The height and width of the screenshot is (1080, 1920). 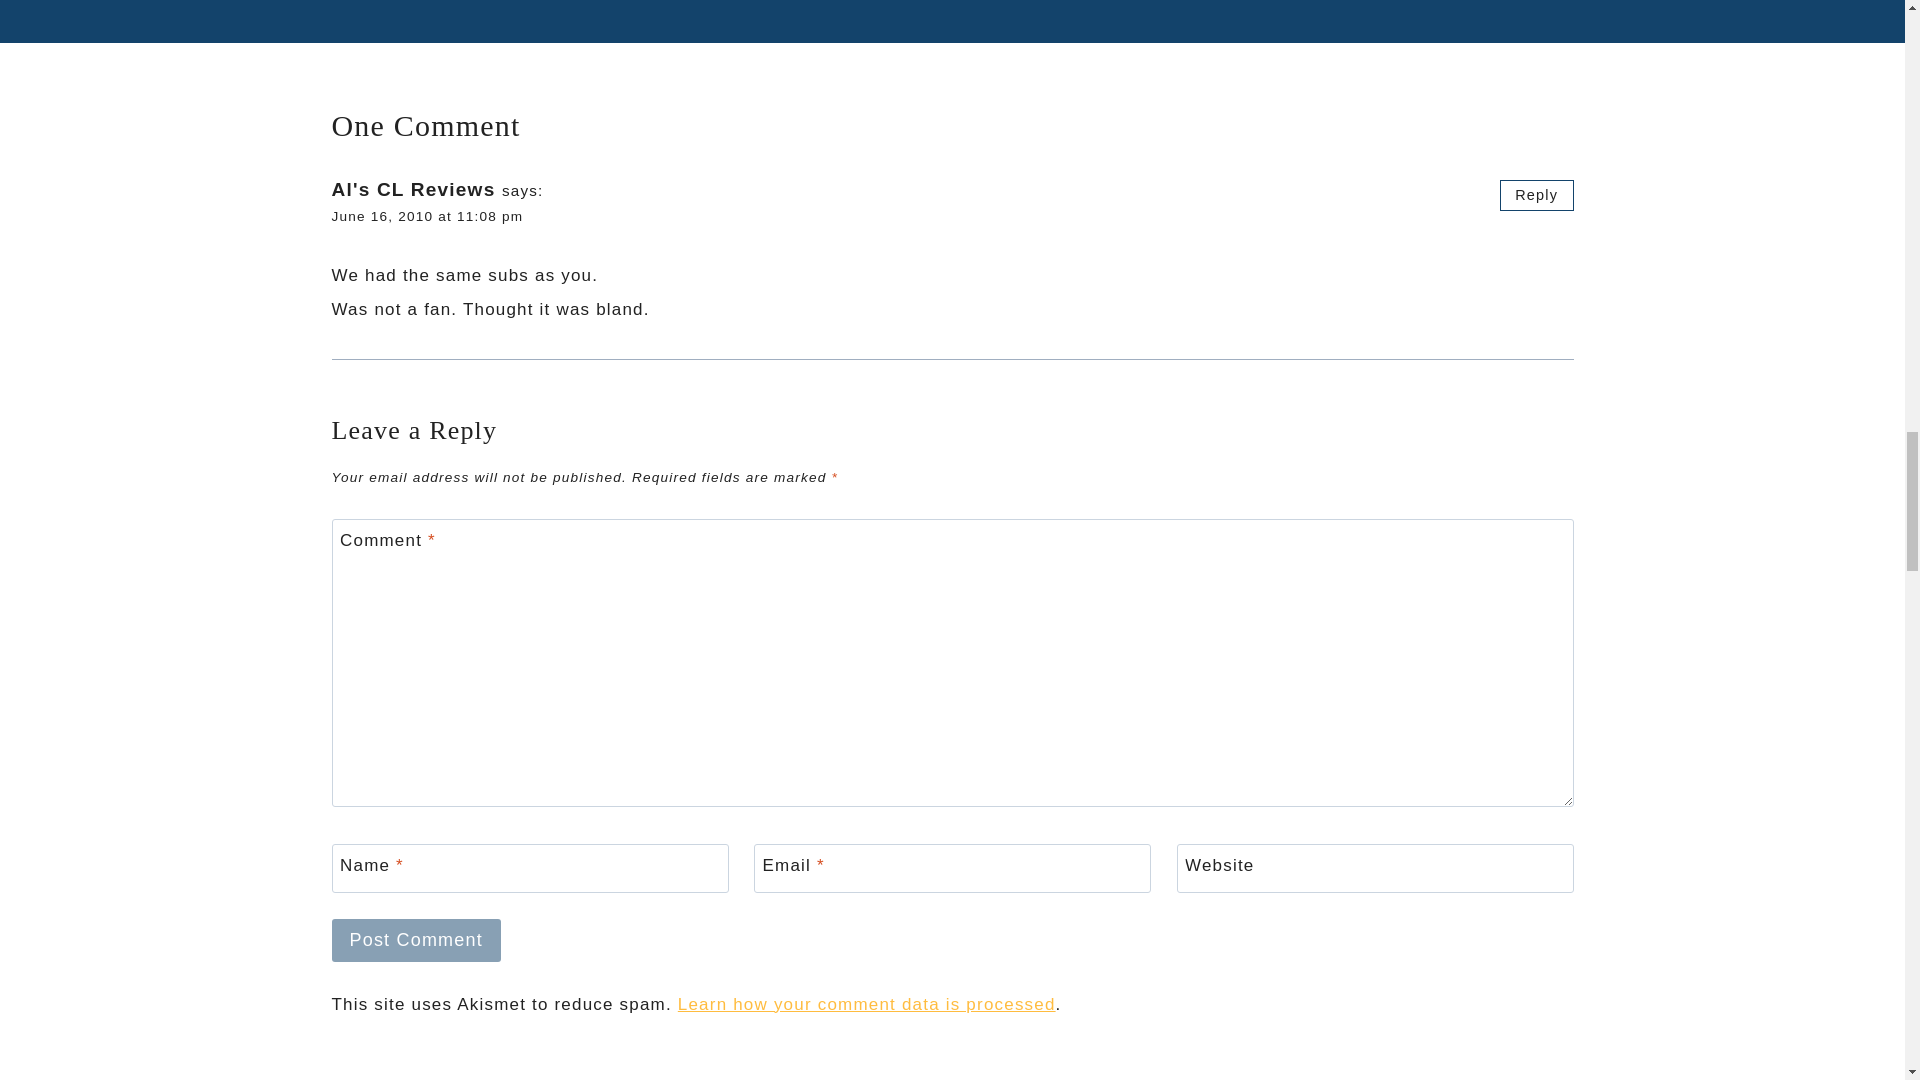 I want to click on Post Comment, so click(x=416, y=940).